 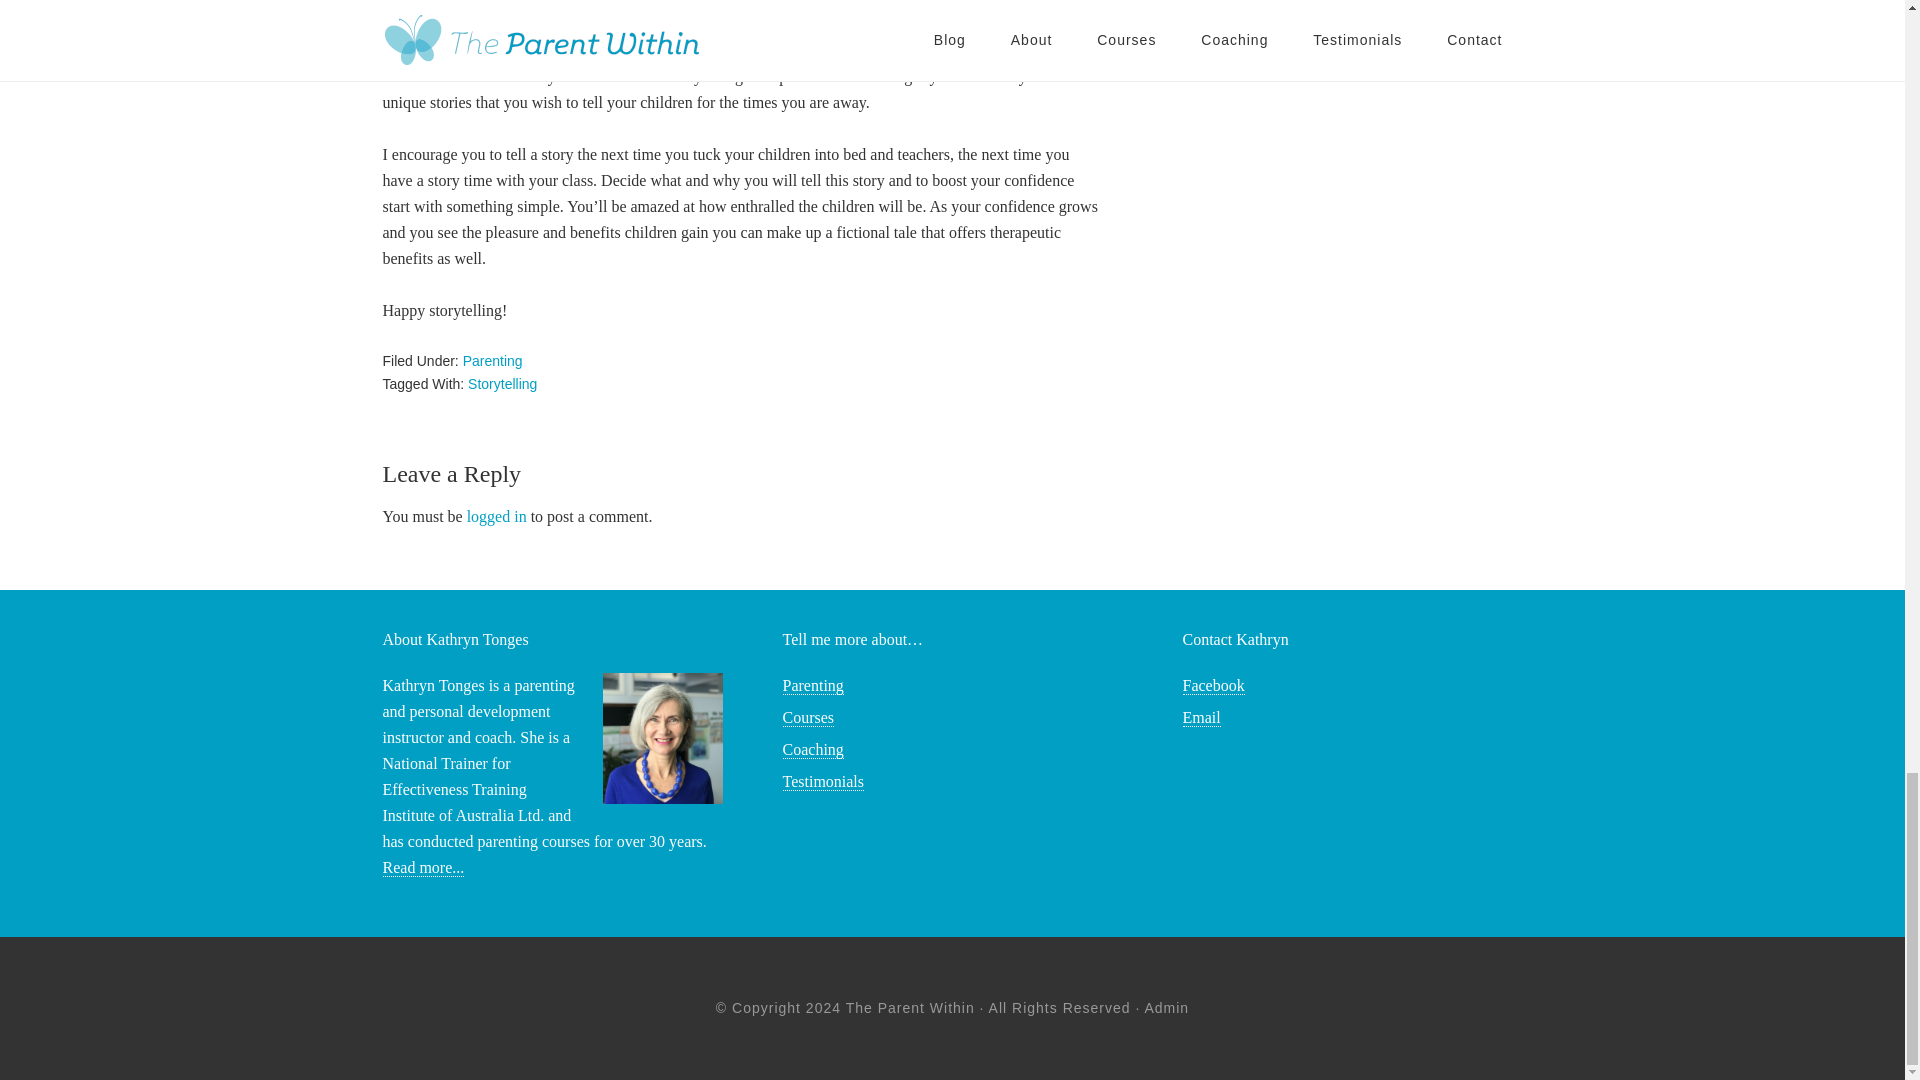 What do you see at coordinates (496, 516) in the screenshot?
I see `logged in` at bounding box center [496, 516].